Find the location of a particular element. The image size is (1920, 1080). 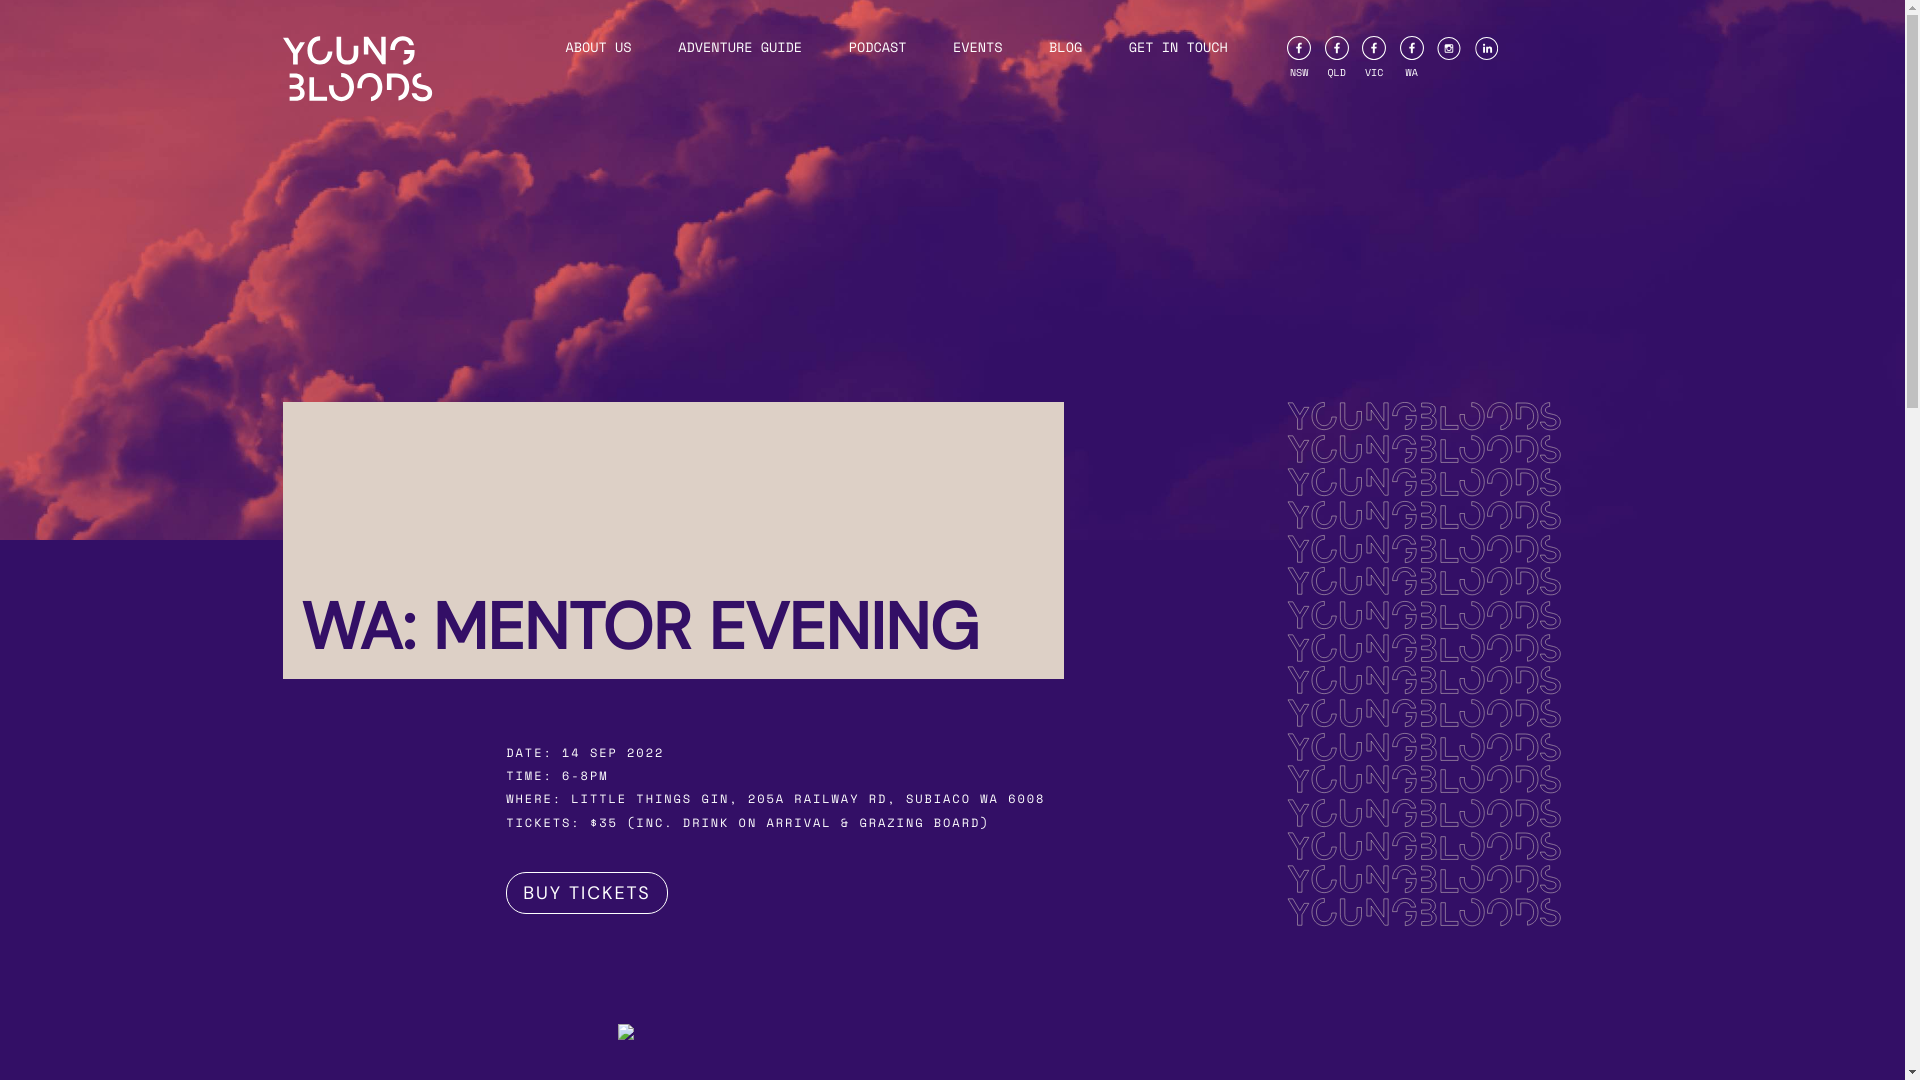

NSW is located at coordinates (1299, 58).